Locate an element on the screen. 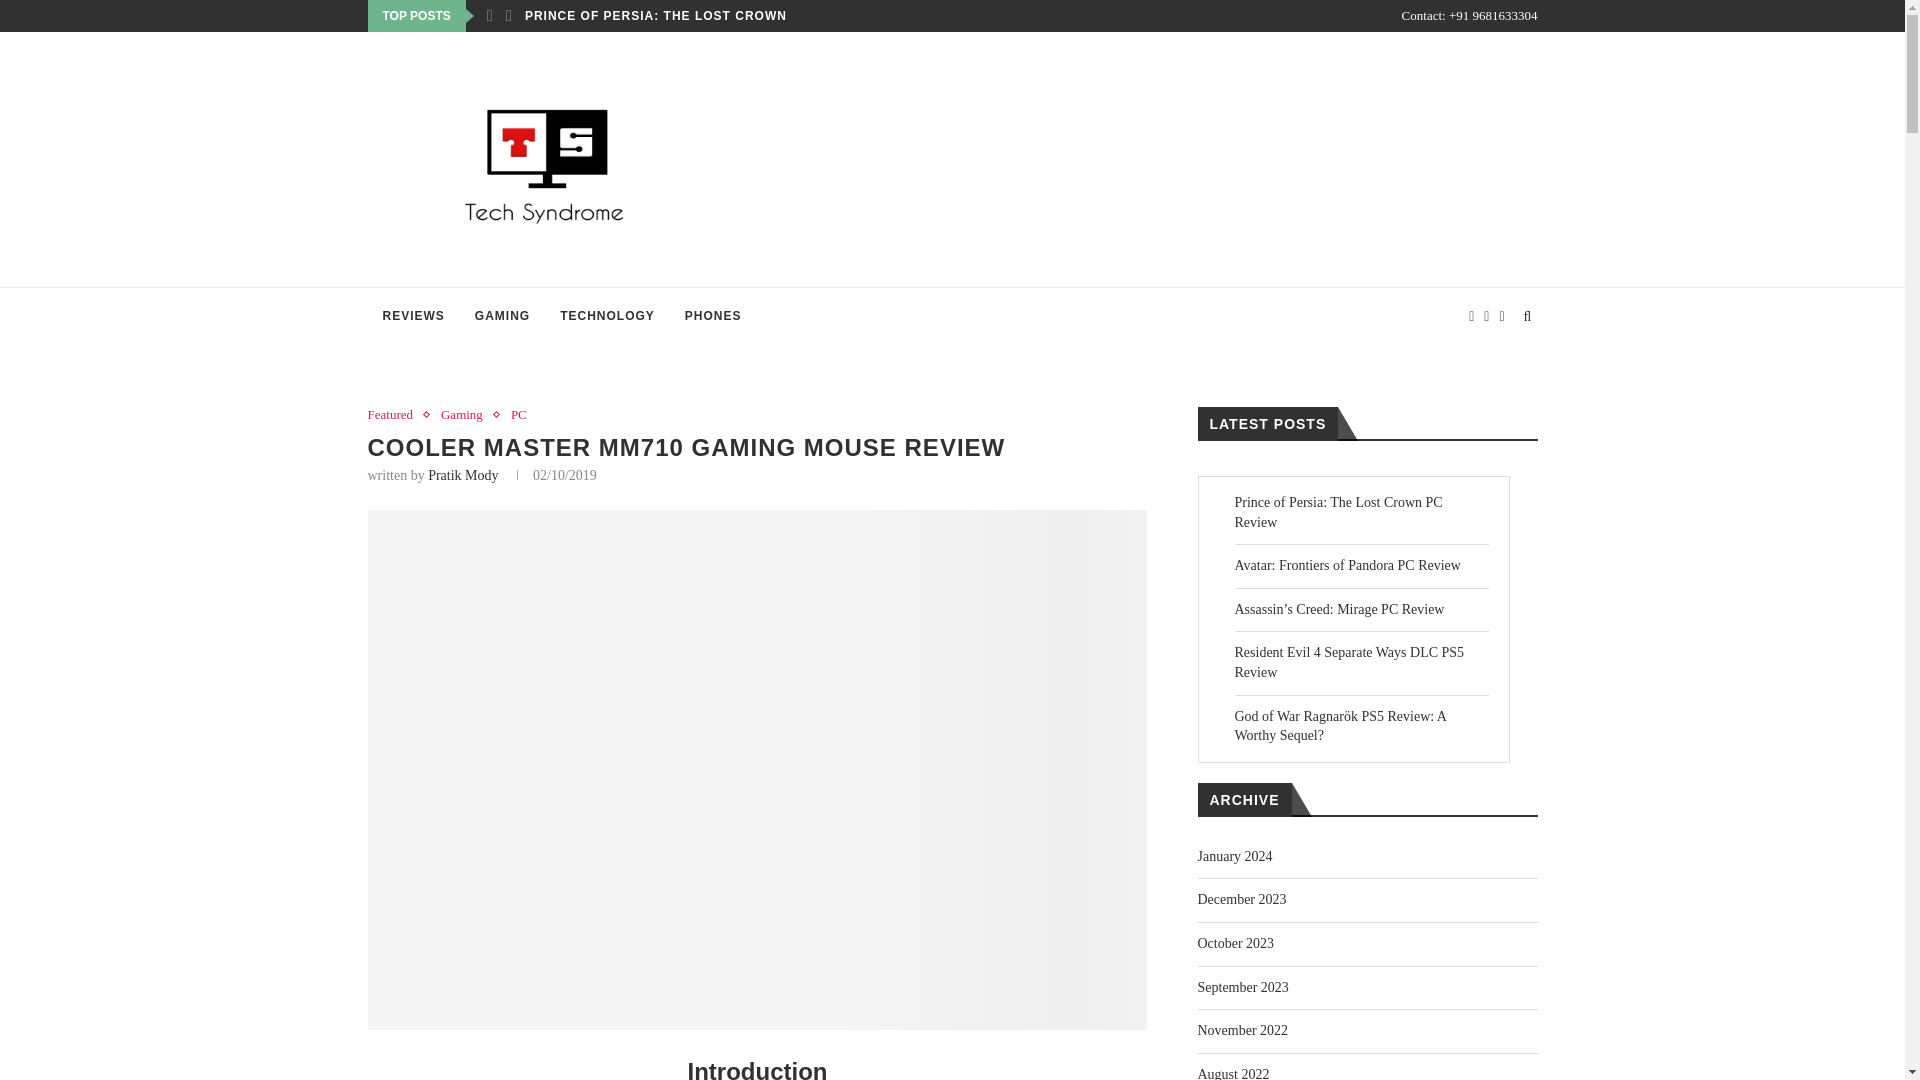  Gaming is located at coordinates (467, 415).